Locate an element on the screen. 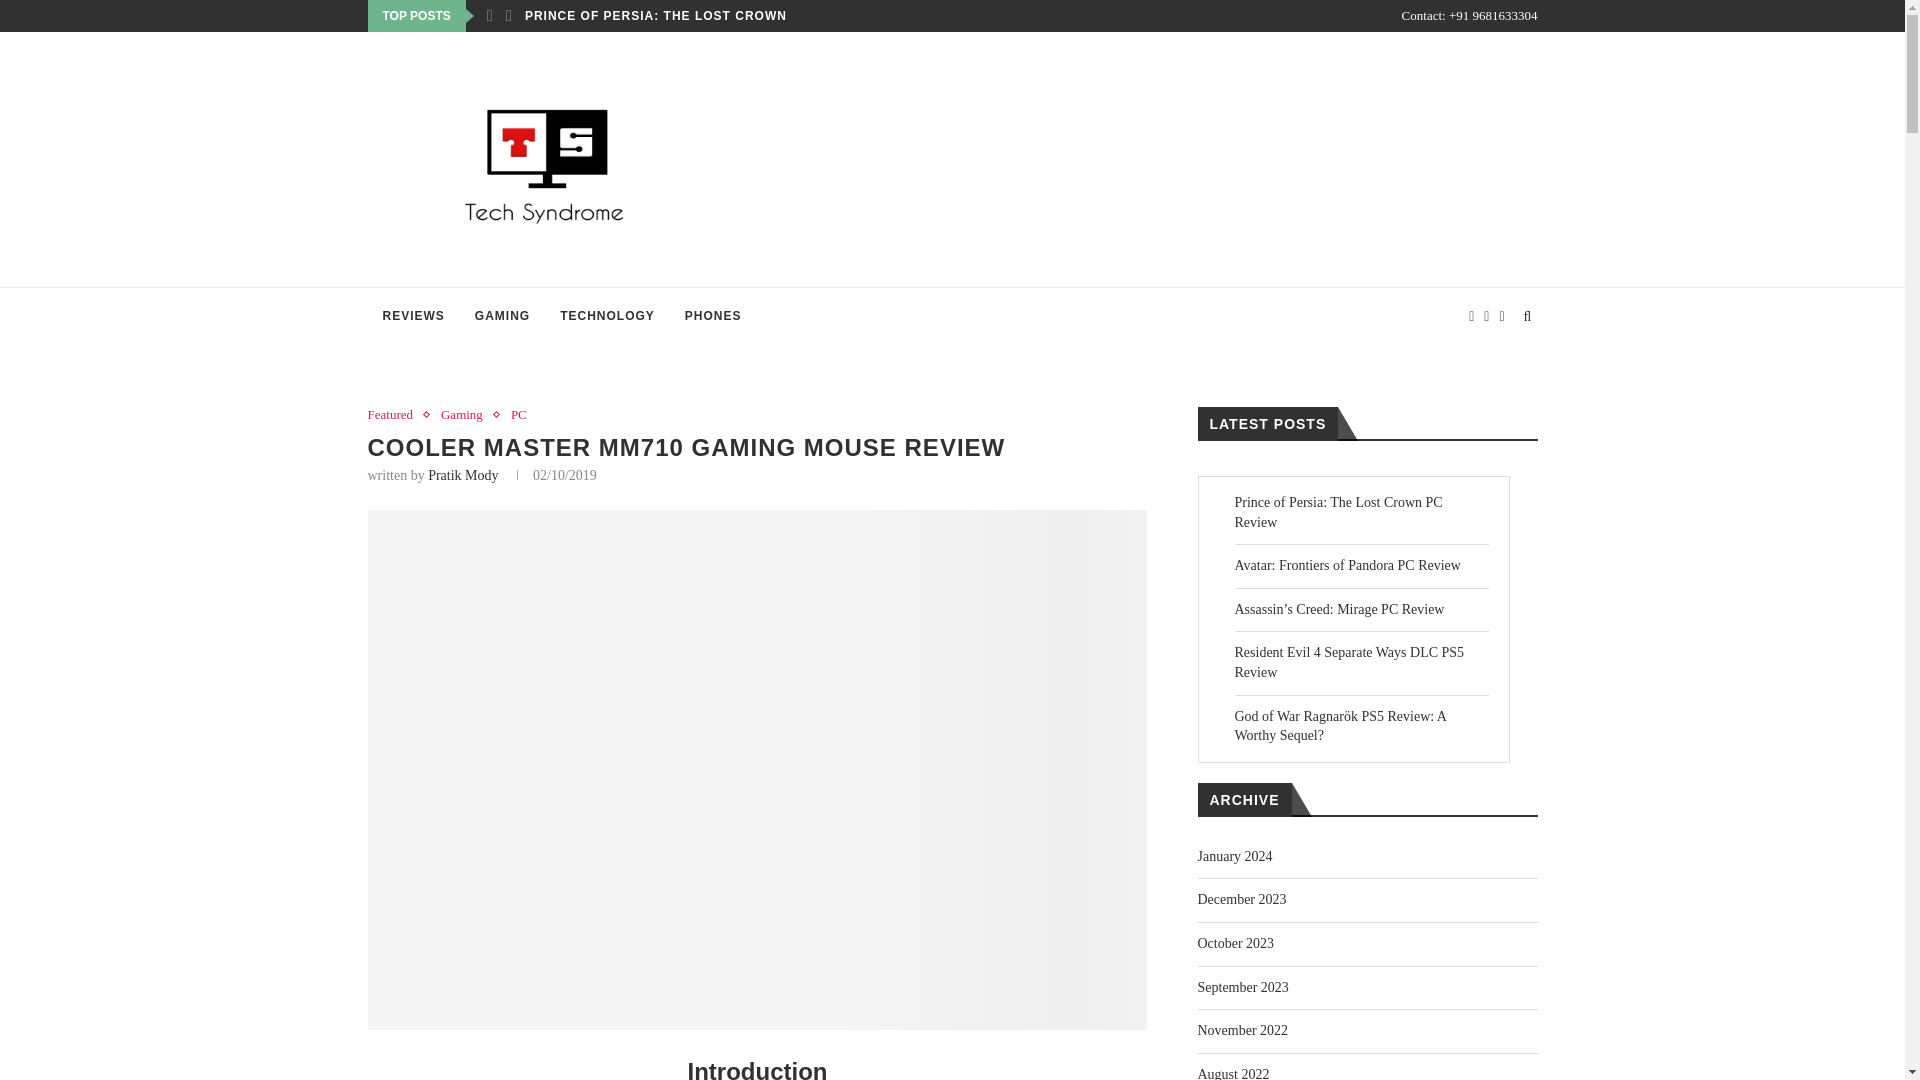  Gaming is located at coordinates (467, 415).